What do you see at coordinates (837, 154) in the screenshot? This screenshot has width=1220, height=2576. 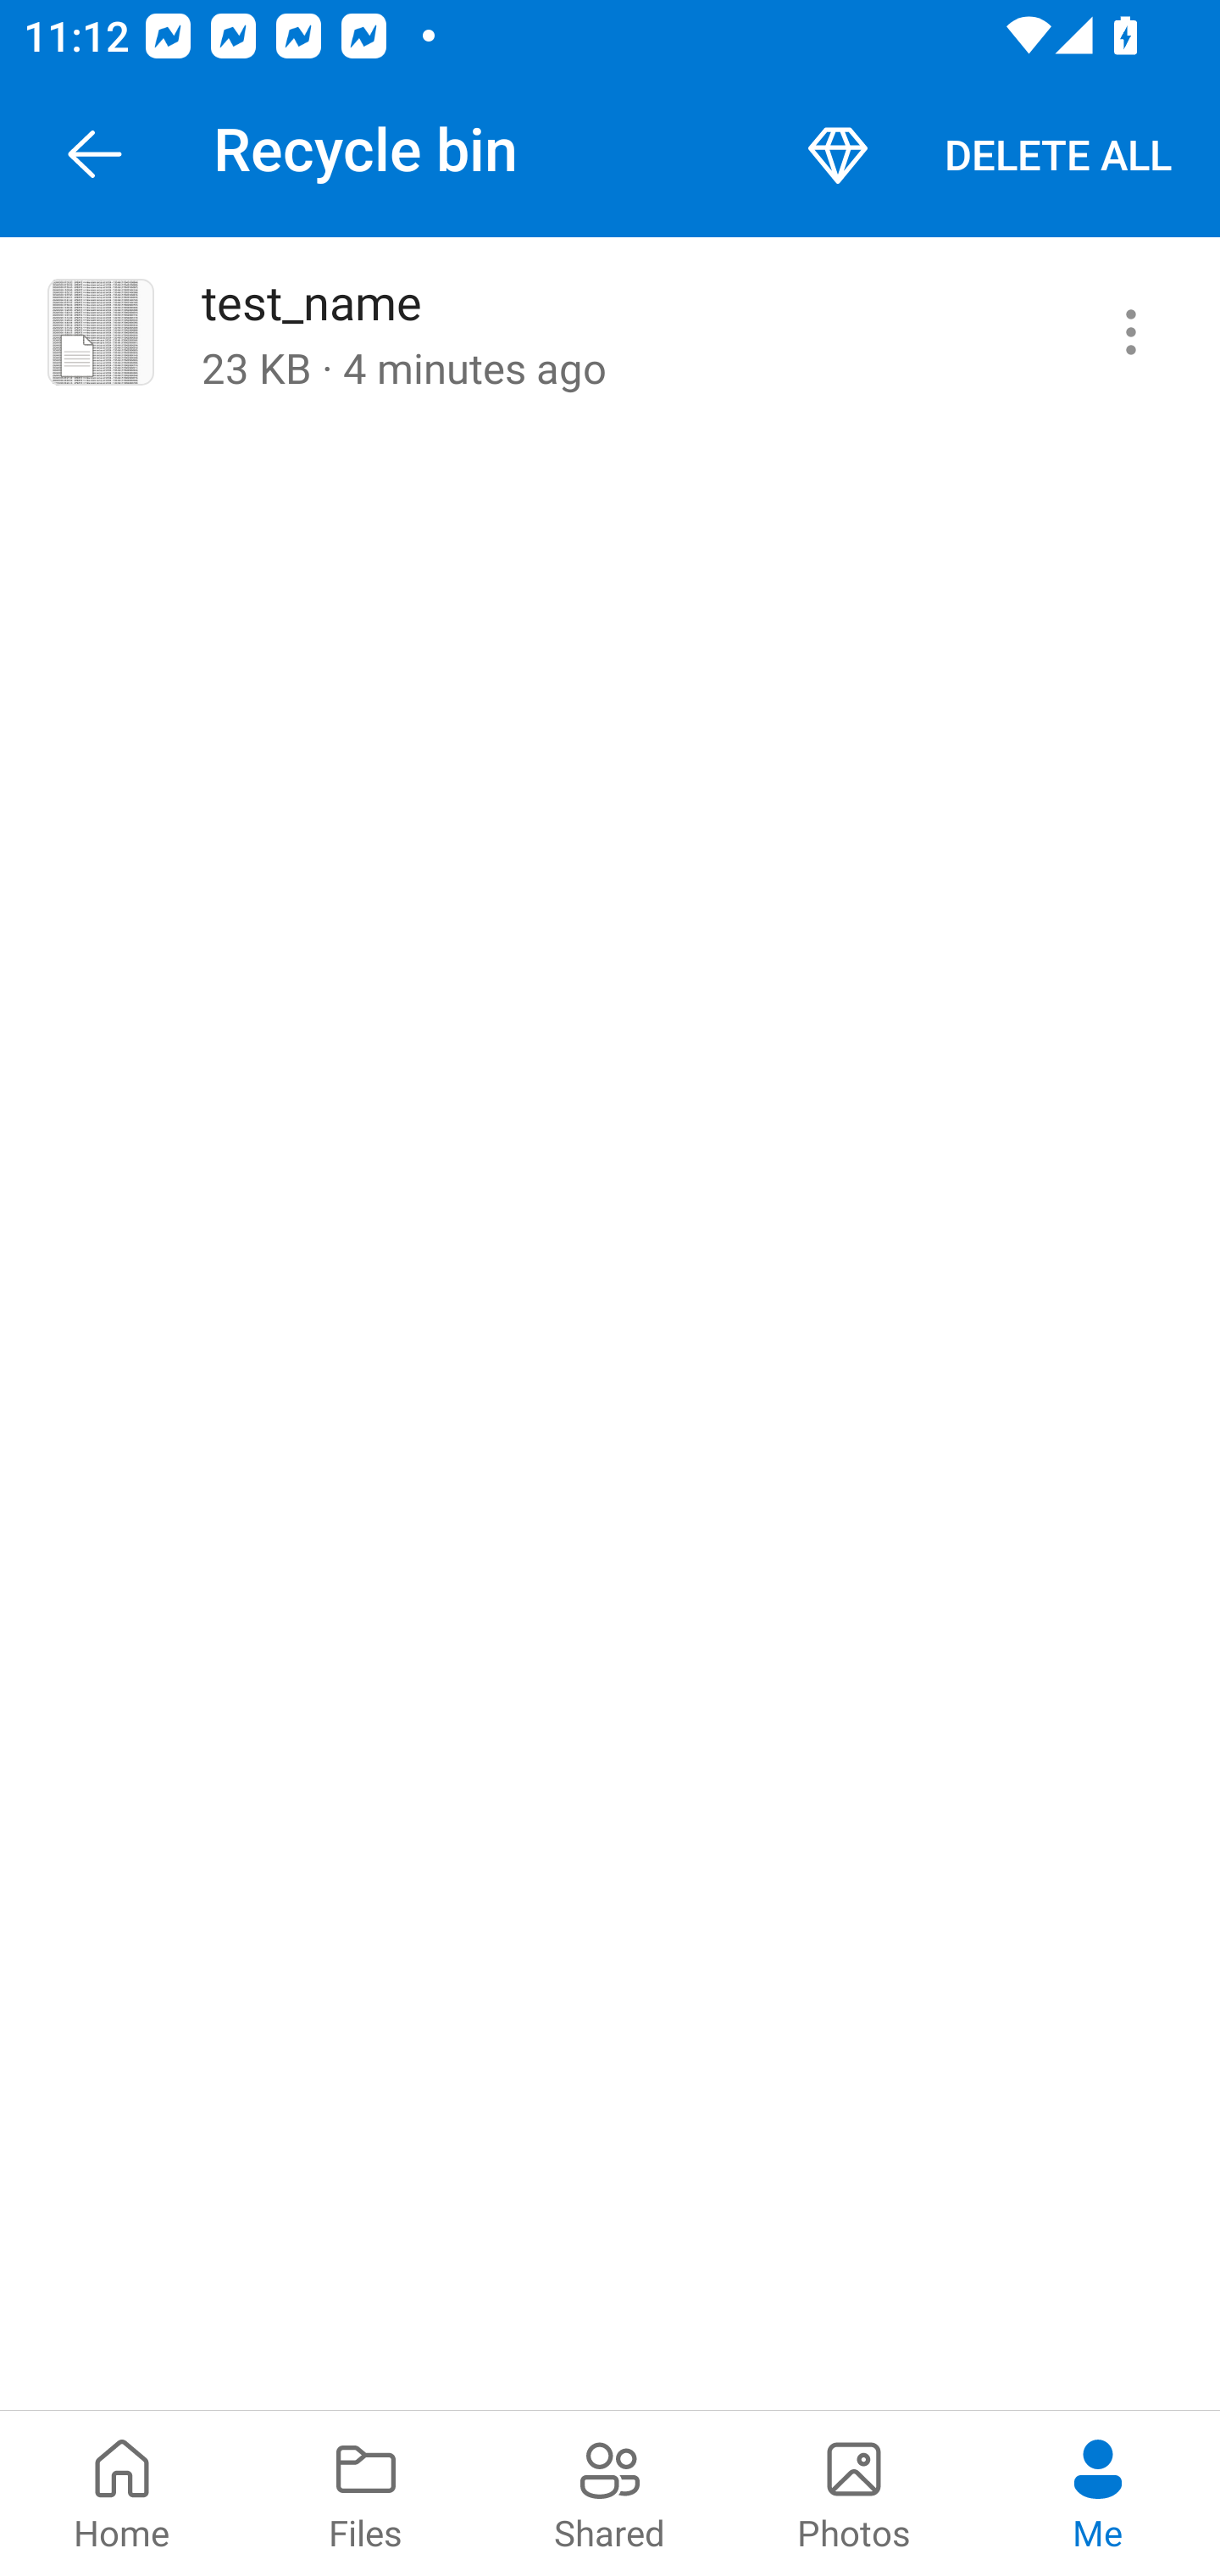 I see `Premium button` at bounding box center [837, 154].